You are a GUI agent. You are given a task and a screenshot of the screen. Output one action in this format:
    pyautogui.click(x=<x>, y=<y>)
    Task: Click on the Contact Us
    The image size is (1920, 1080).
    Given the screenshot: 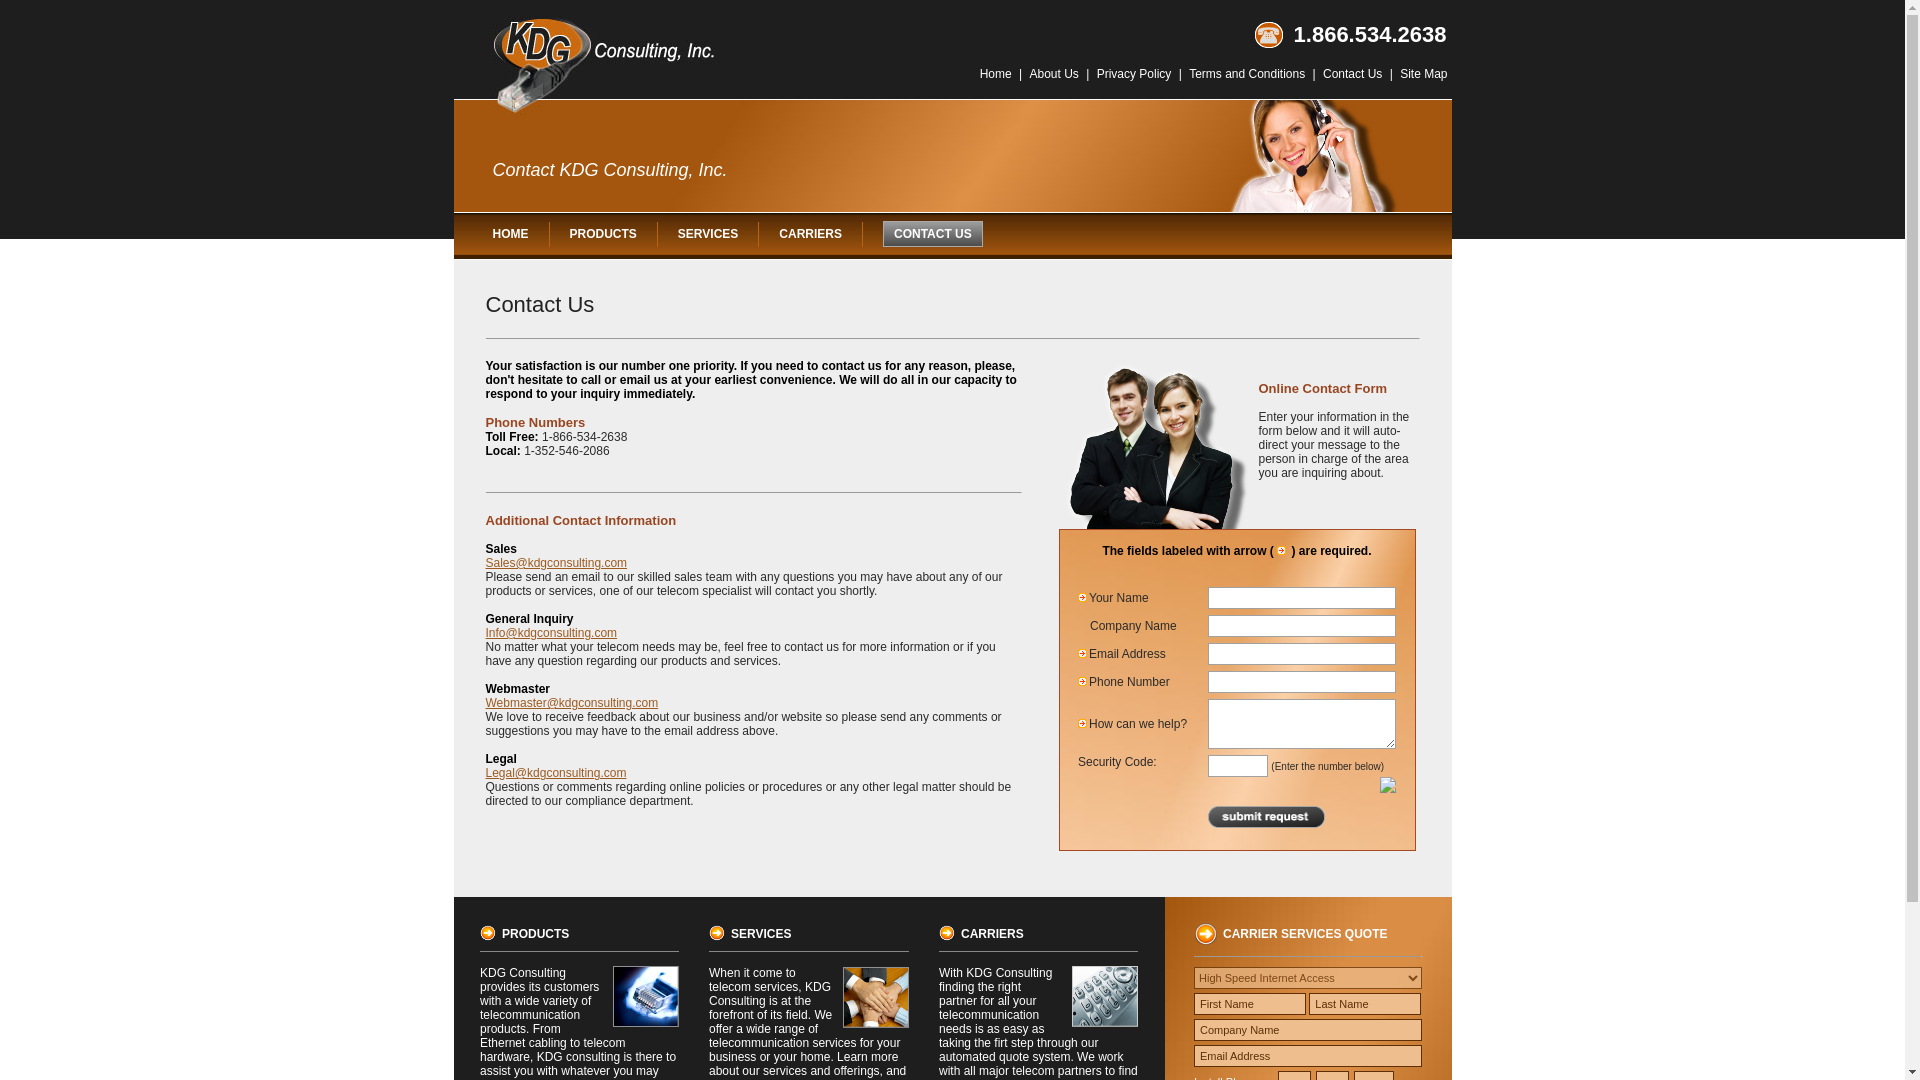 What is the action you would take?
    pyautogui.click(x=1352, y=72)
    